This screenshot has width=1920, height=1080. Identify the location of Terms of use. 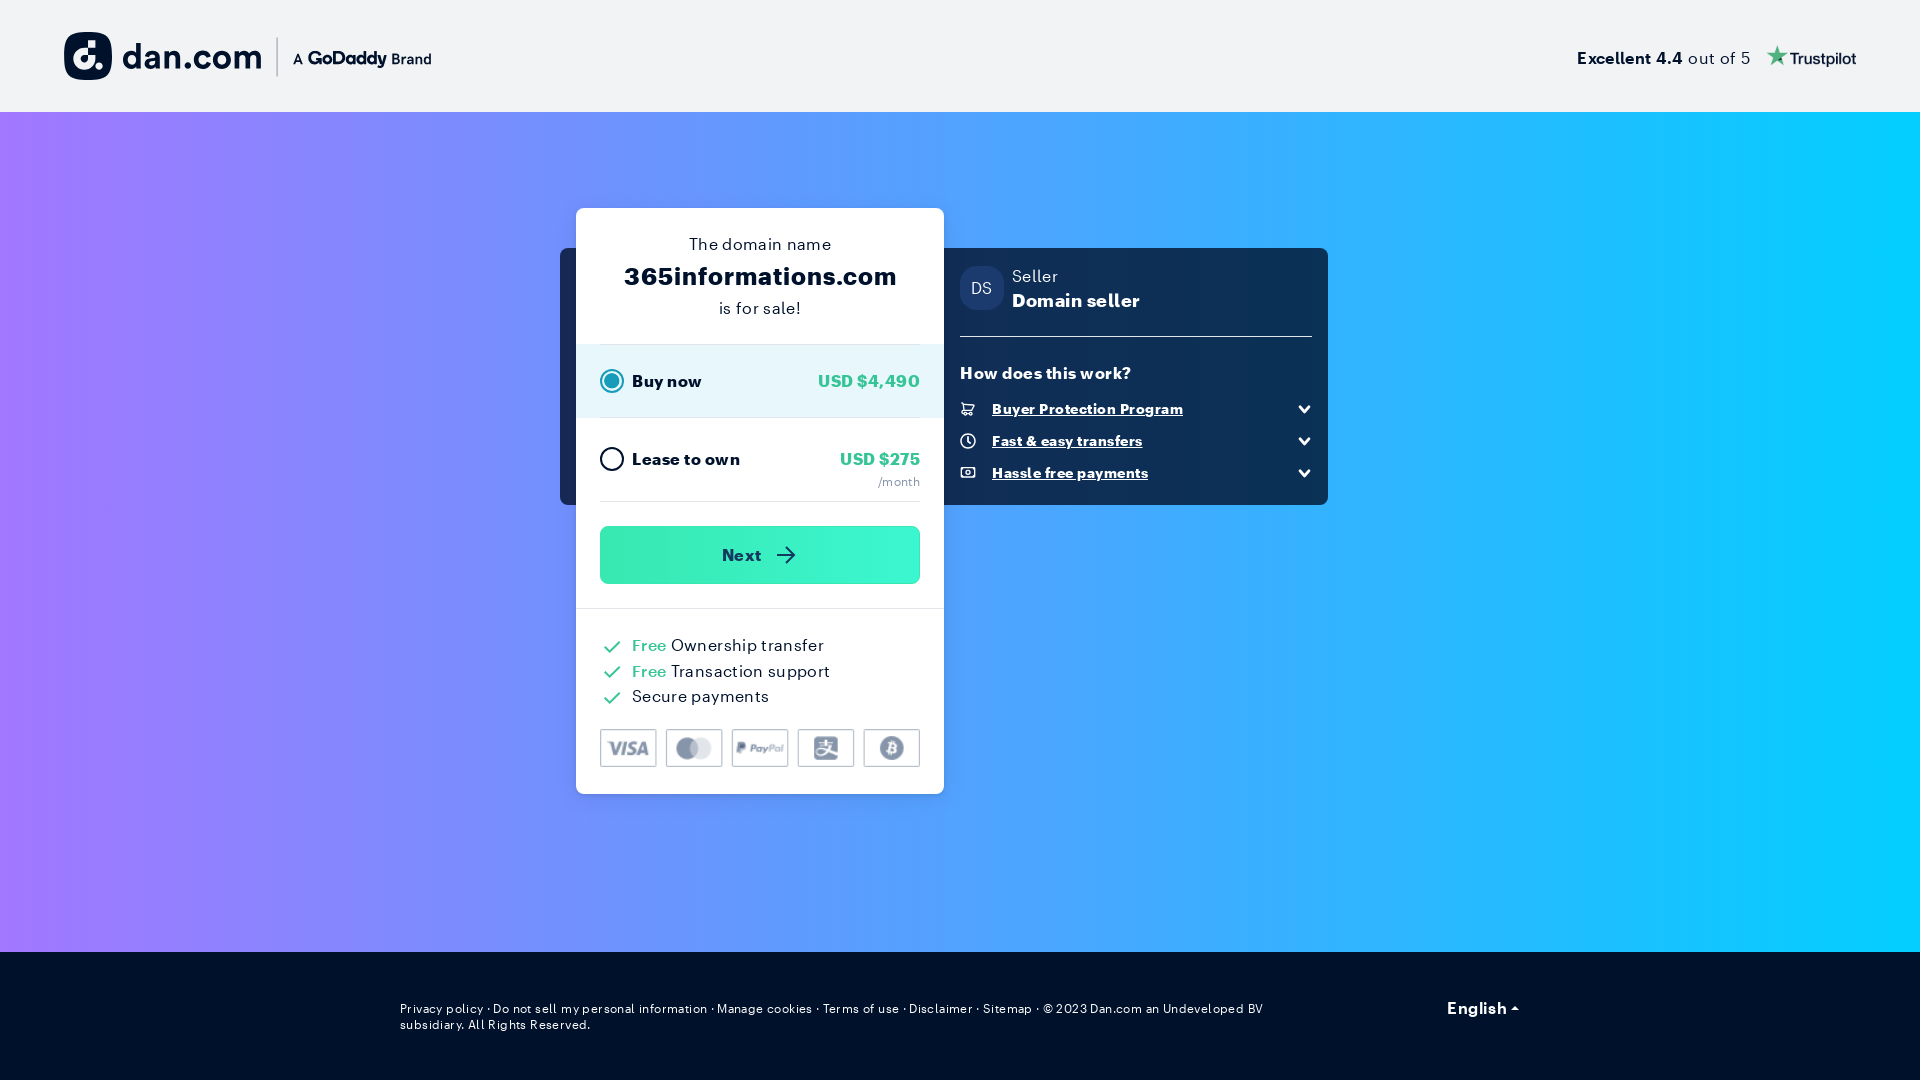
(862, 1008).